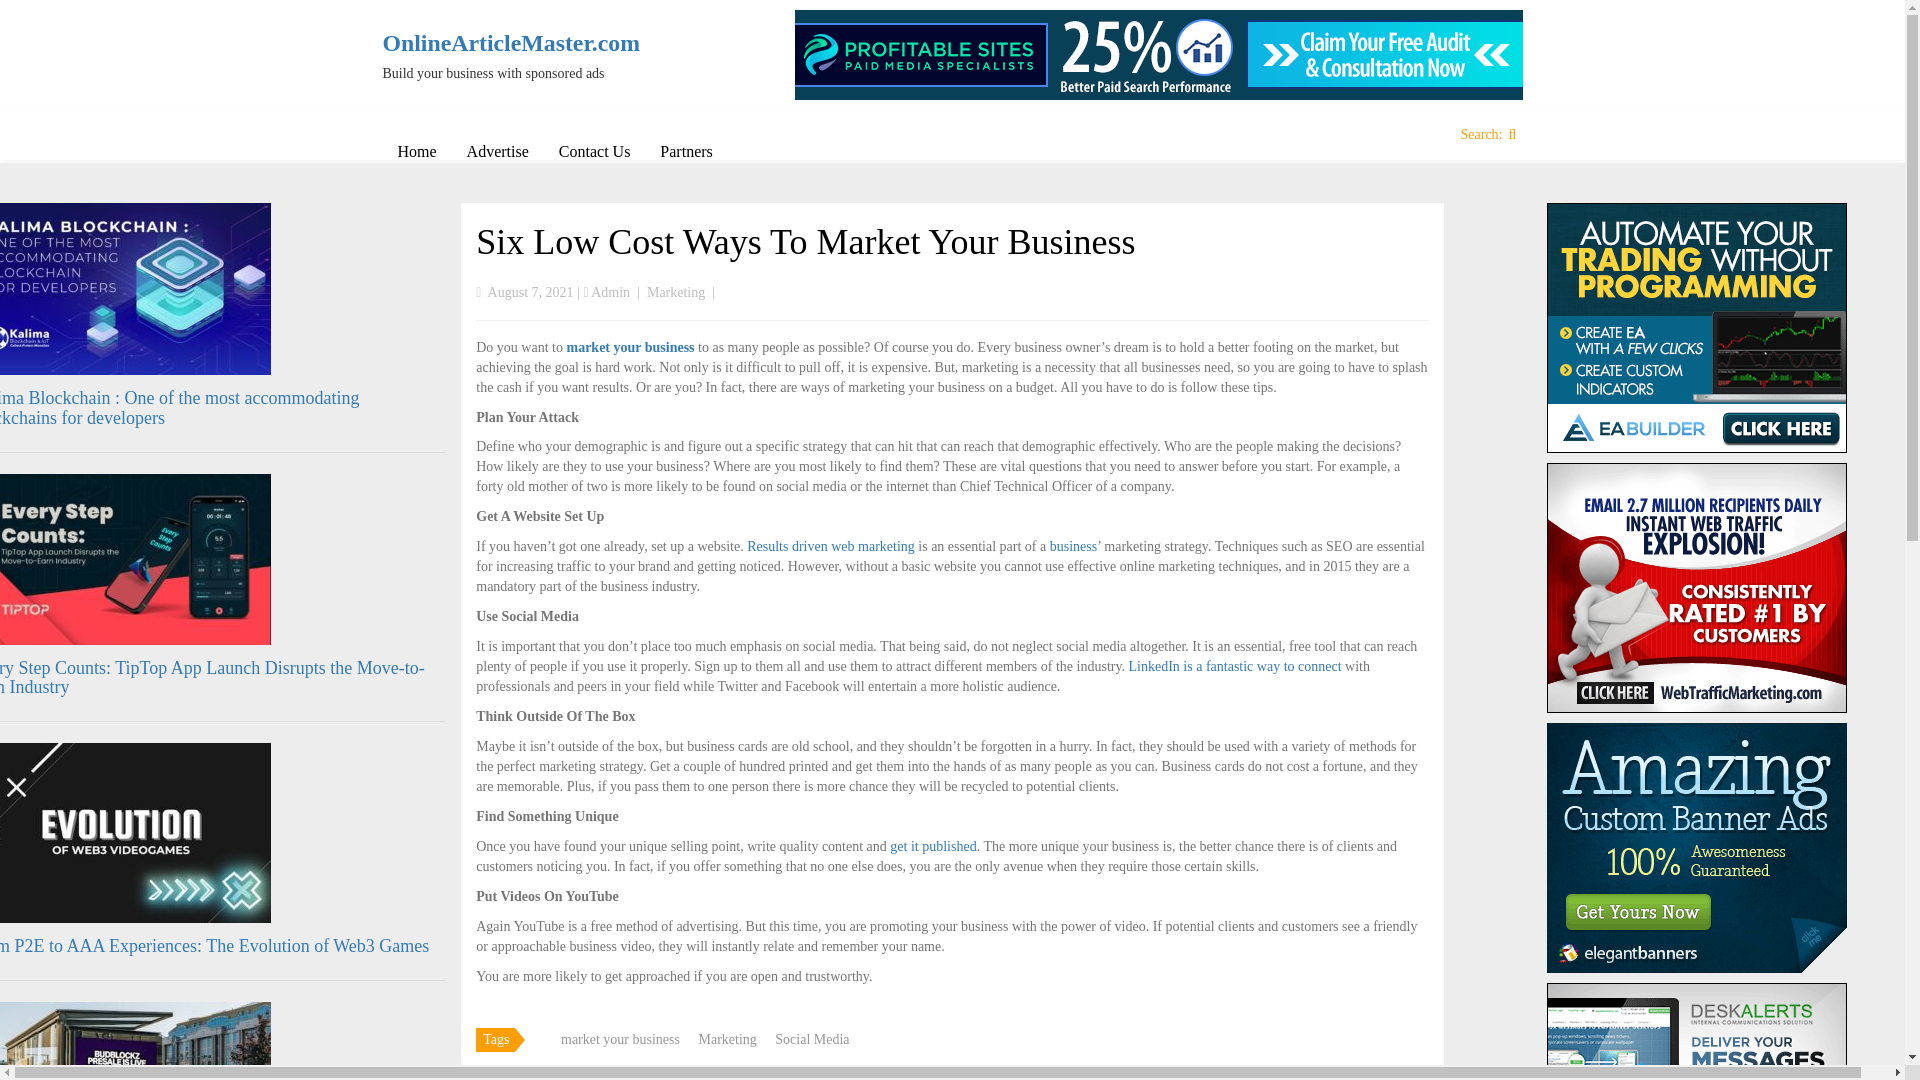  What do you see at coordinates (610, 292) in the screenshot?
I see `Posts by Admin` at bounding box center [610, 292].